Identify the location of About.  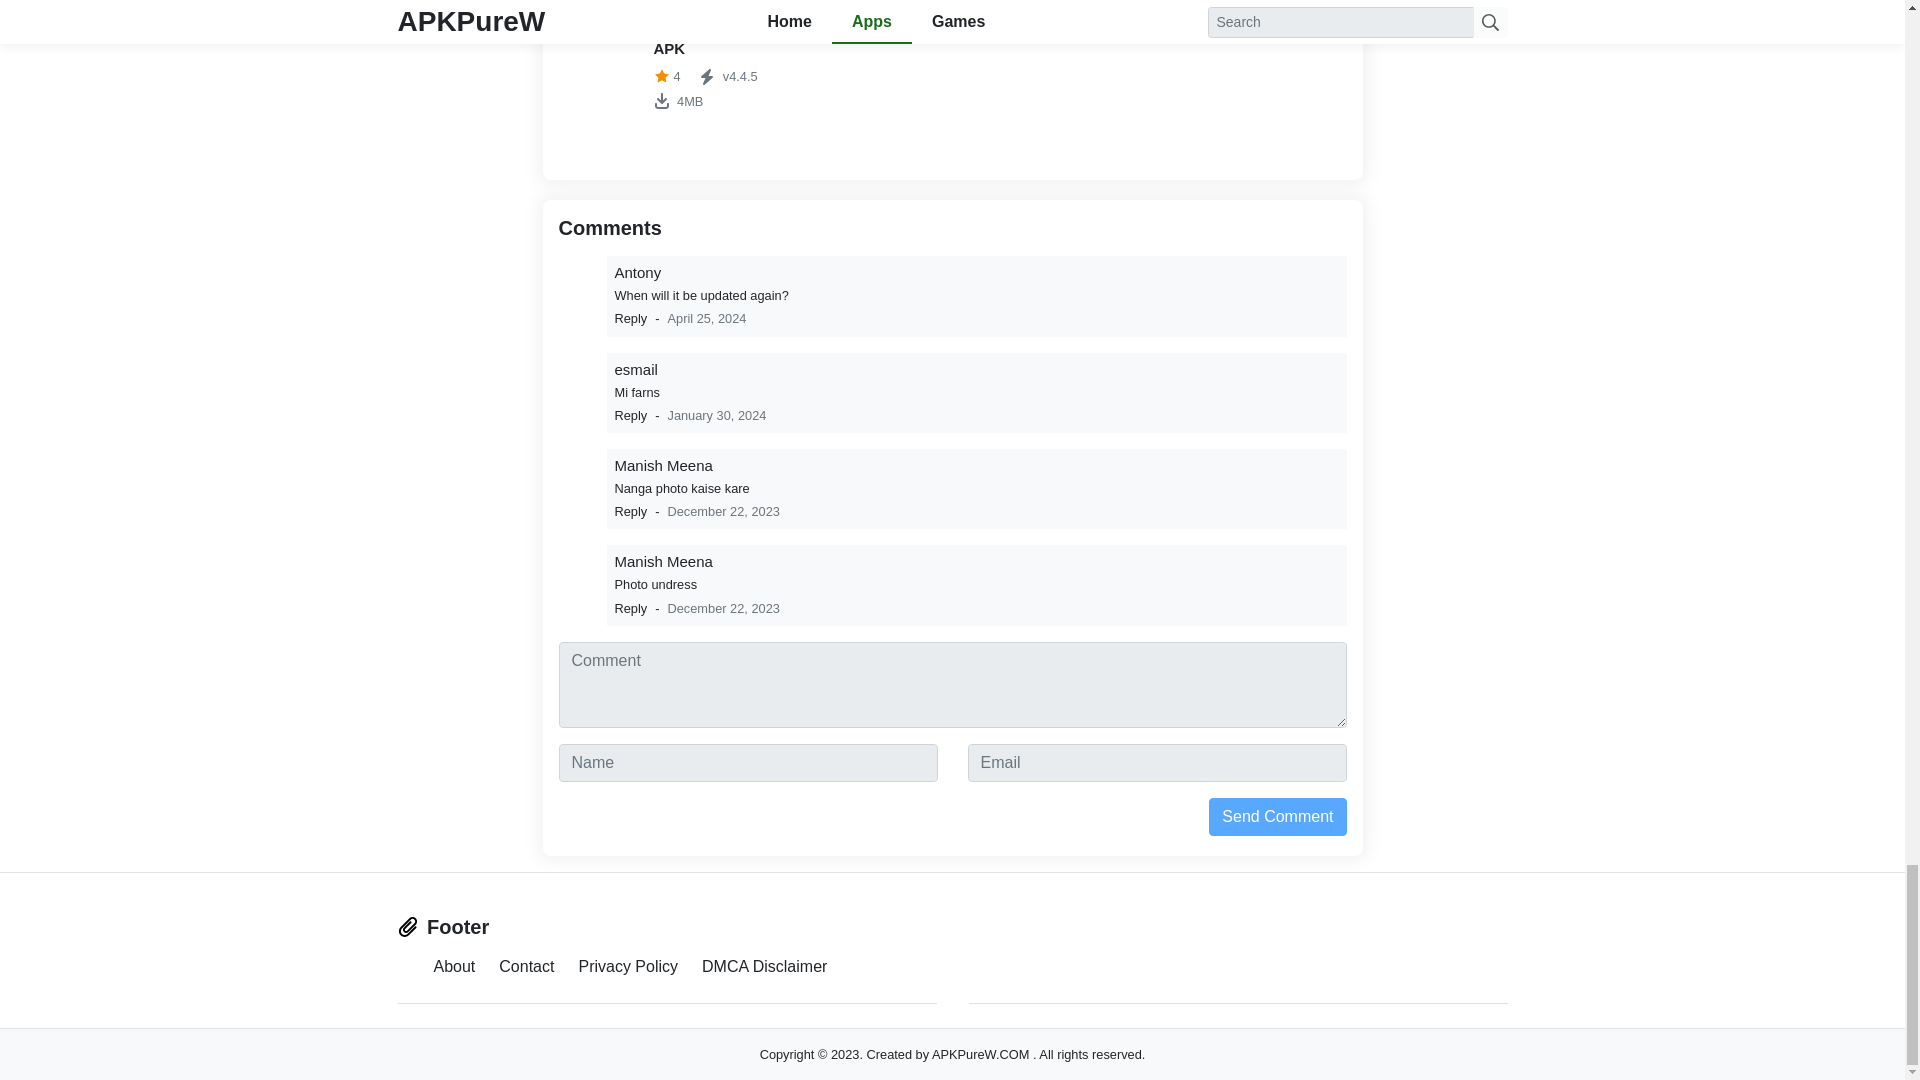
(454, 965).